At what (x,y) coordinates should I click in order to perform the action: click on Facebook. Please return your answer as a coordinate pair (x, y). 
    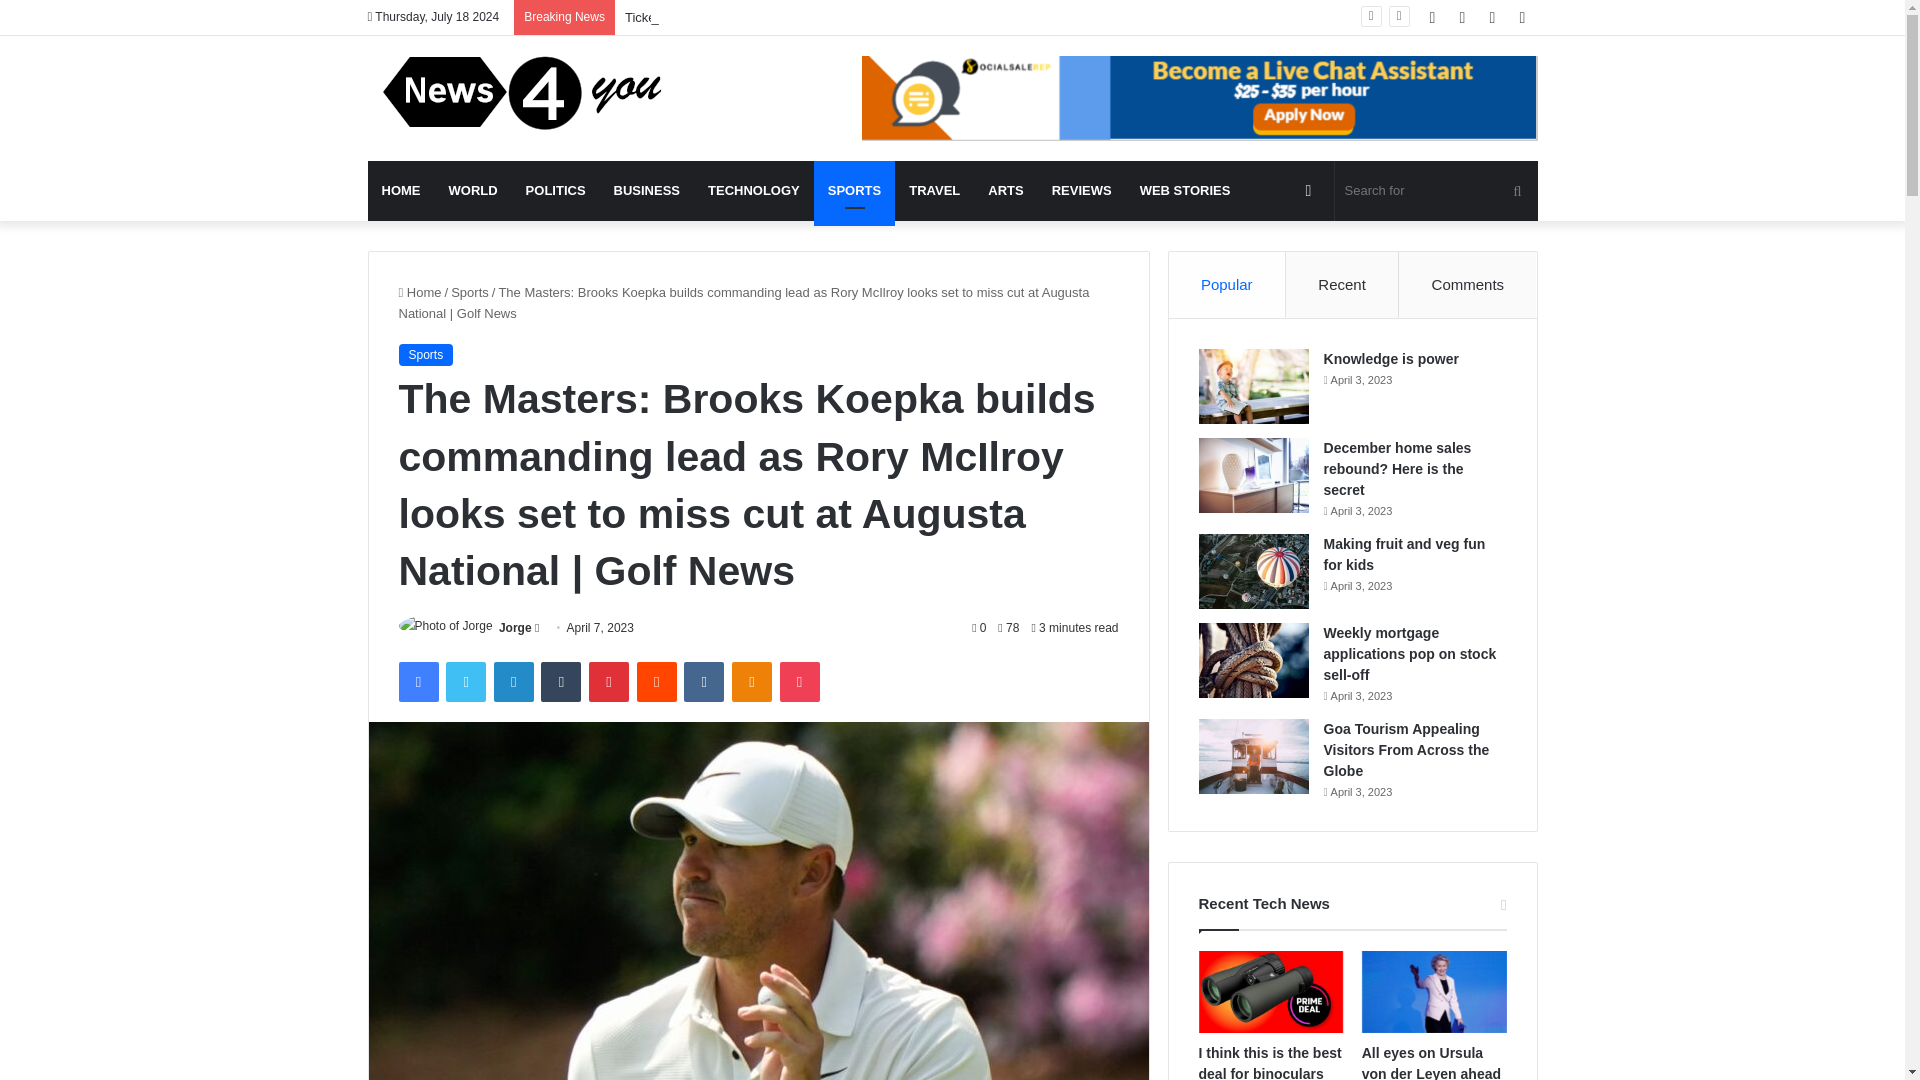
    Looking at the image, I should click on (417, 682).